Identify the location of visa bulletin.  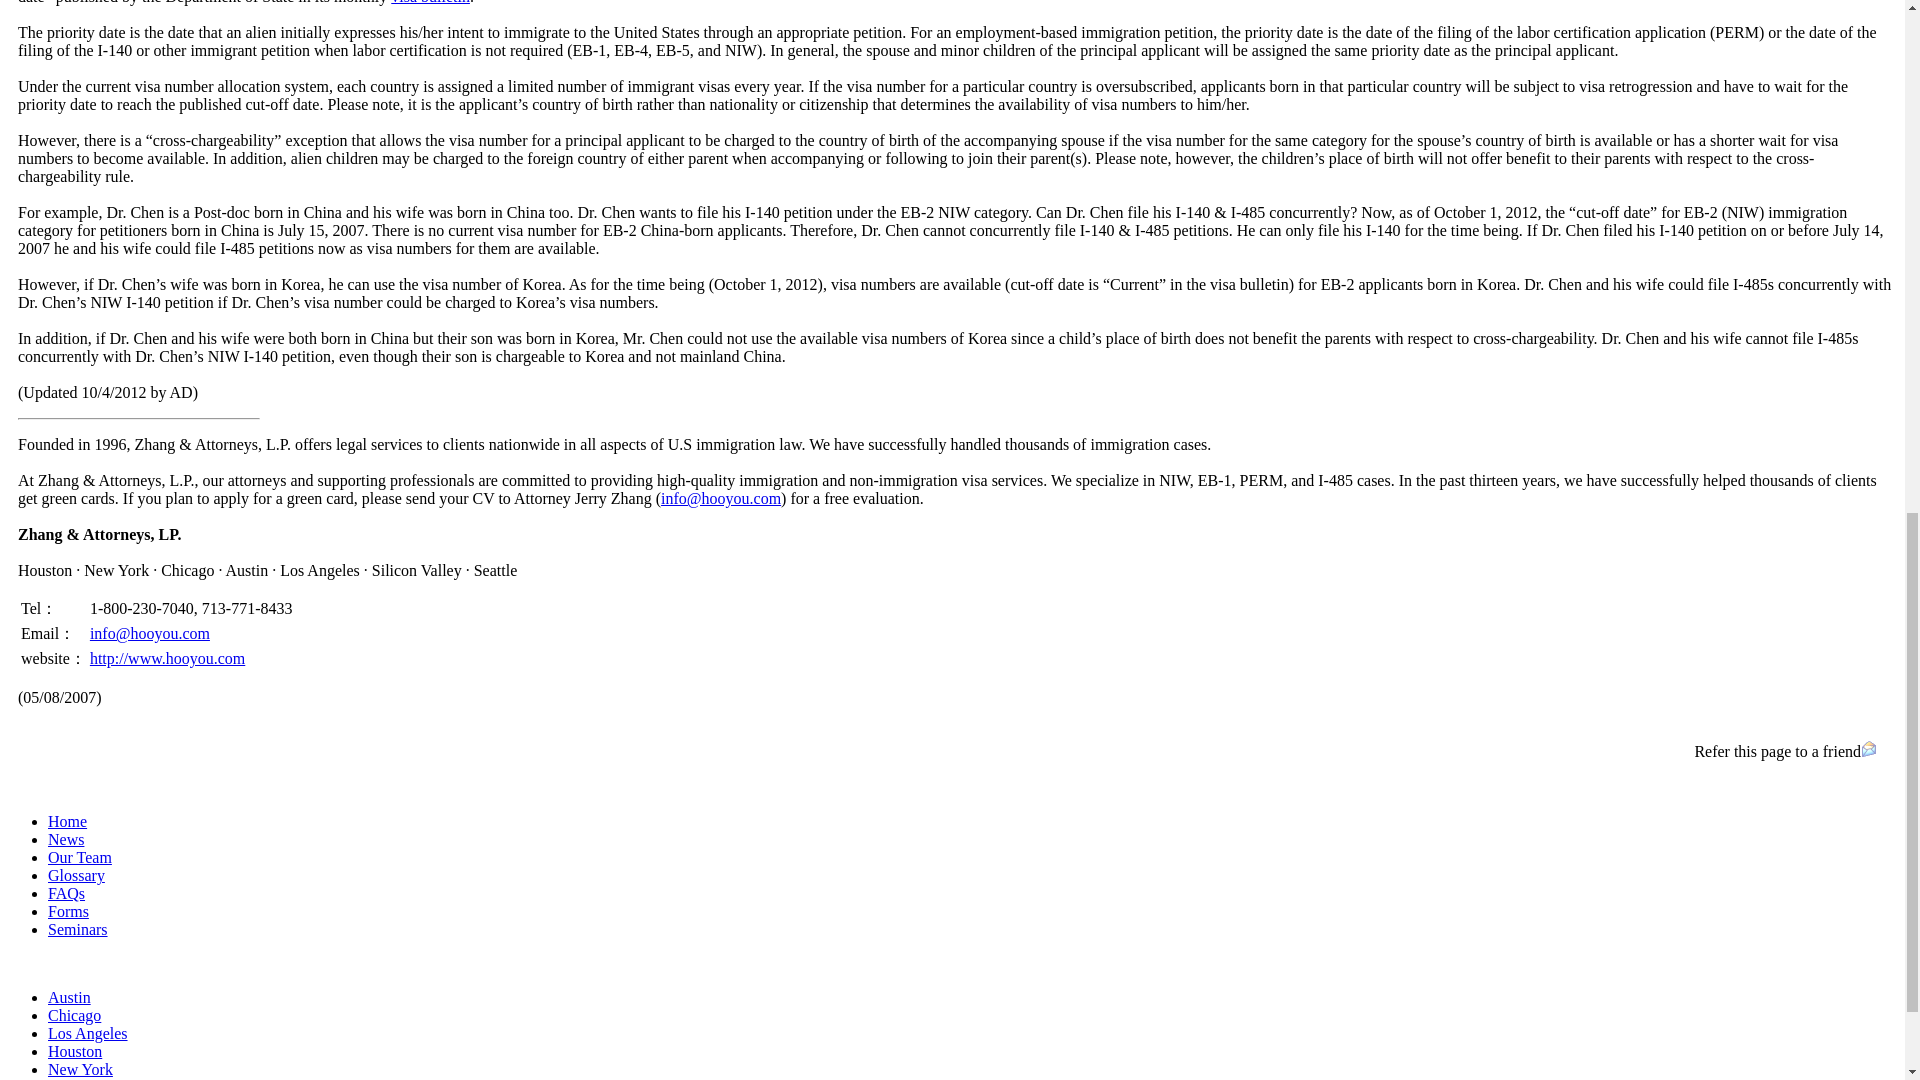
(430, 2).